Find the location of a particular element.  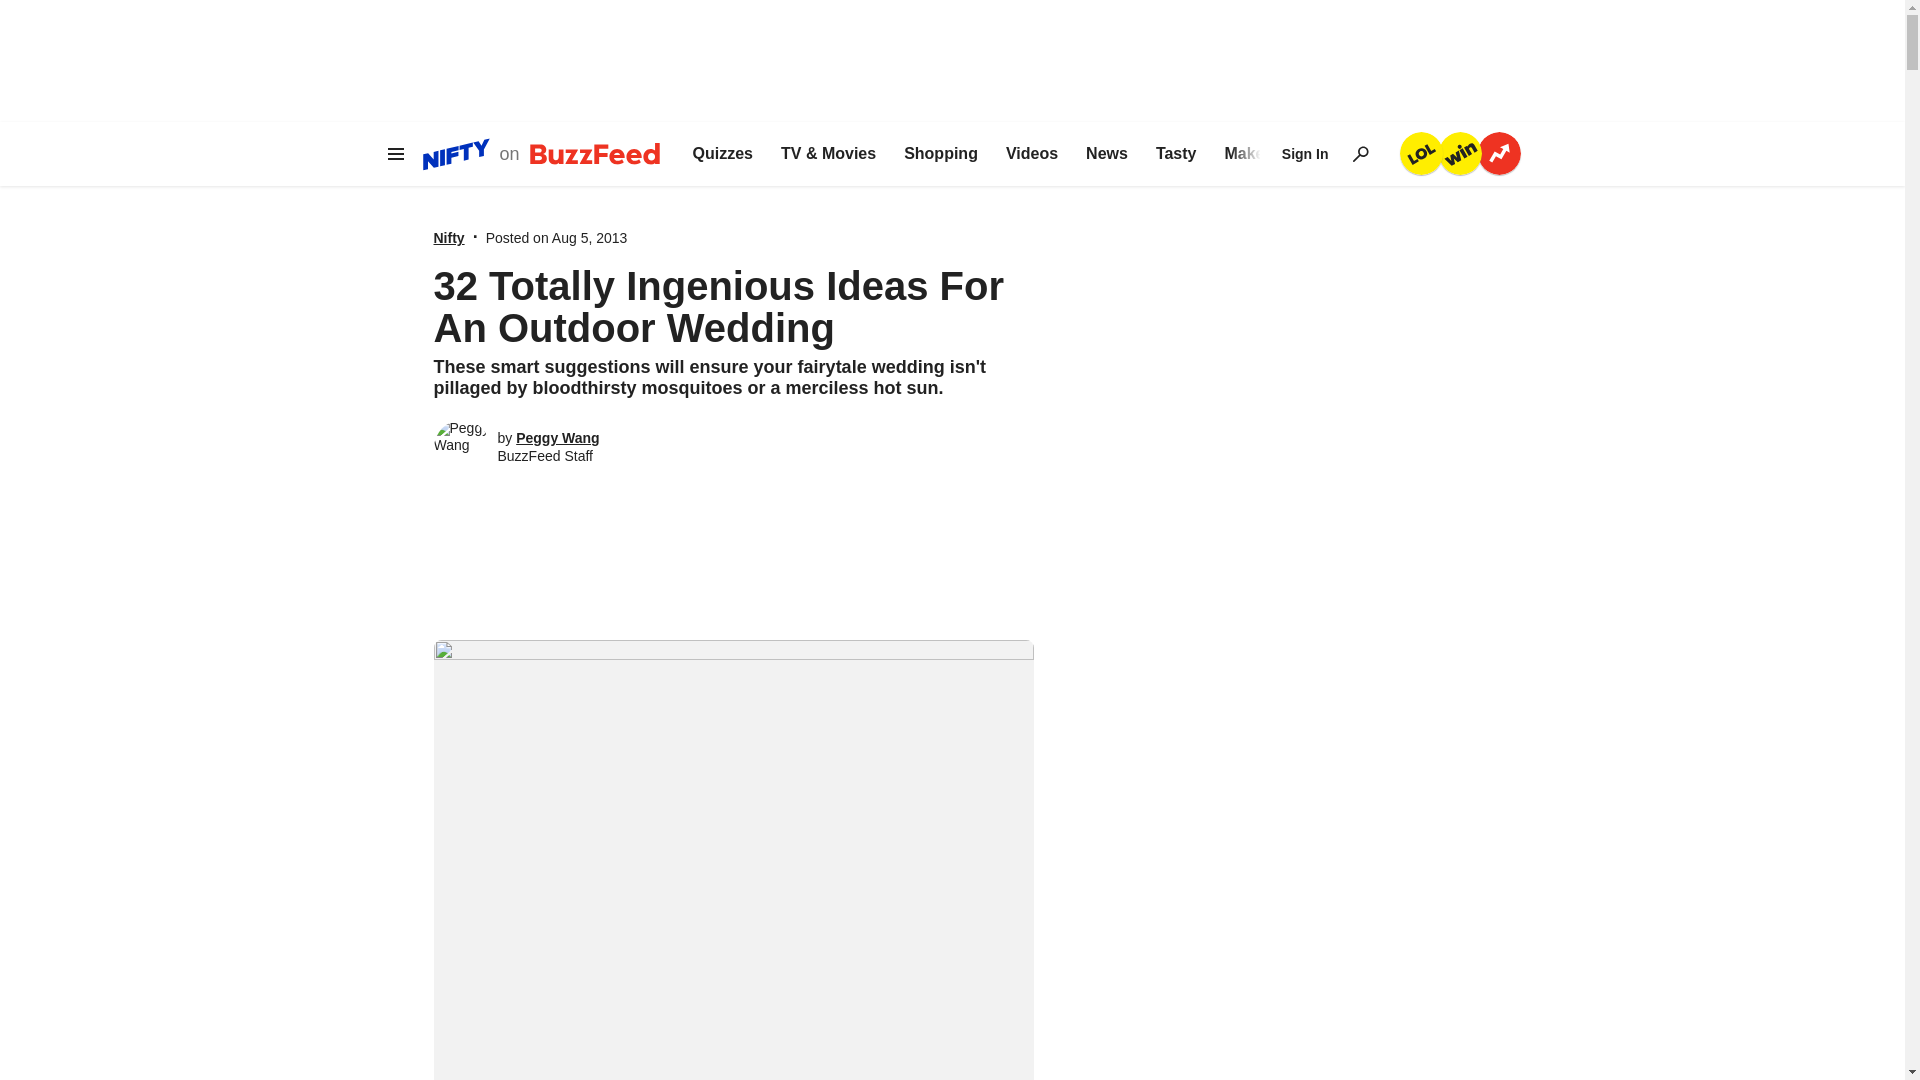

lol Badge Feed is located at coordinates (1421, 152).